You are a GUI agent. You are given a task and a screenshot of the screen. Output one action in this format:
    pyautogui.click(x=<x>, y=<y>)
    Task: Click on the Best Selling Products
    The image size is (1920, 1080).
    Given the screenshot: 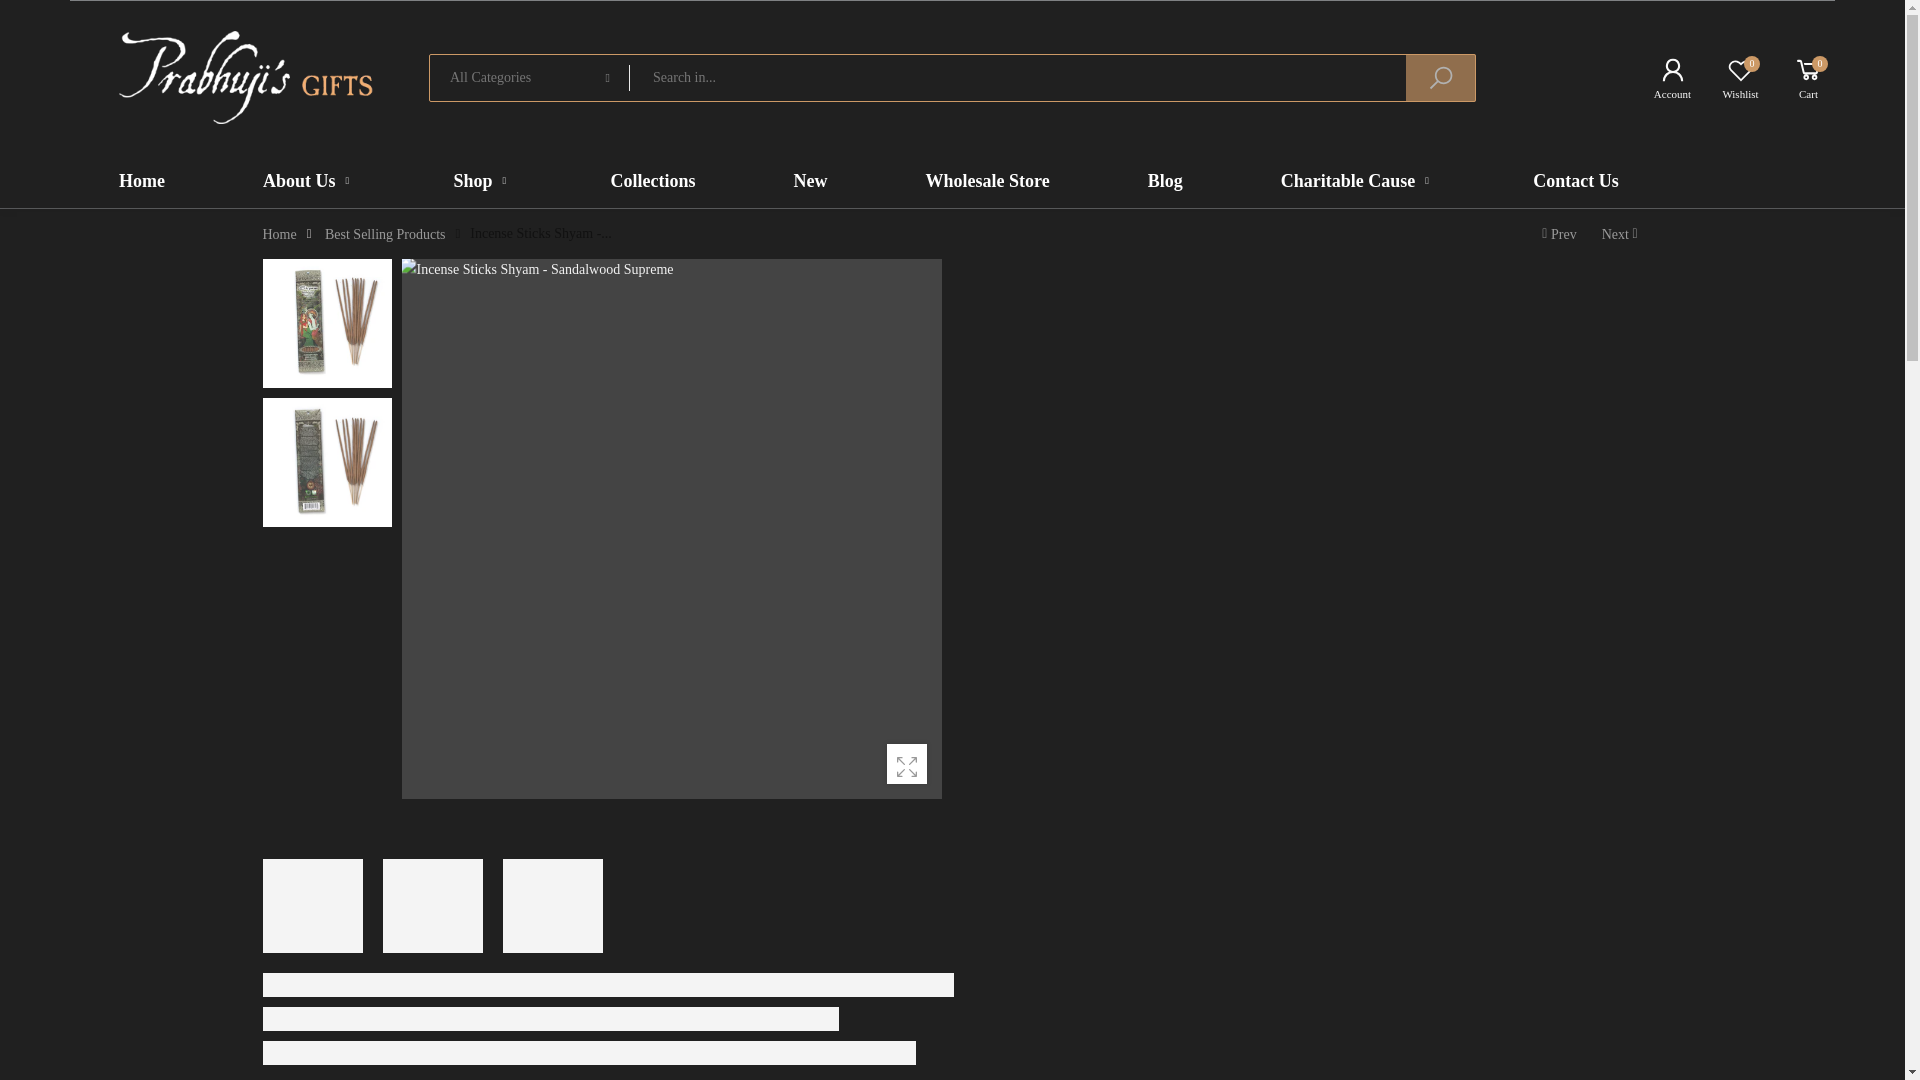 What is the action you would take?
    pyautogui.click(x=384, y=234)
    